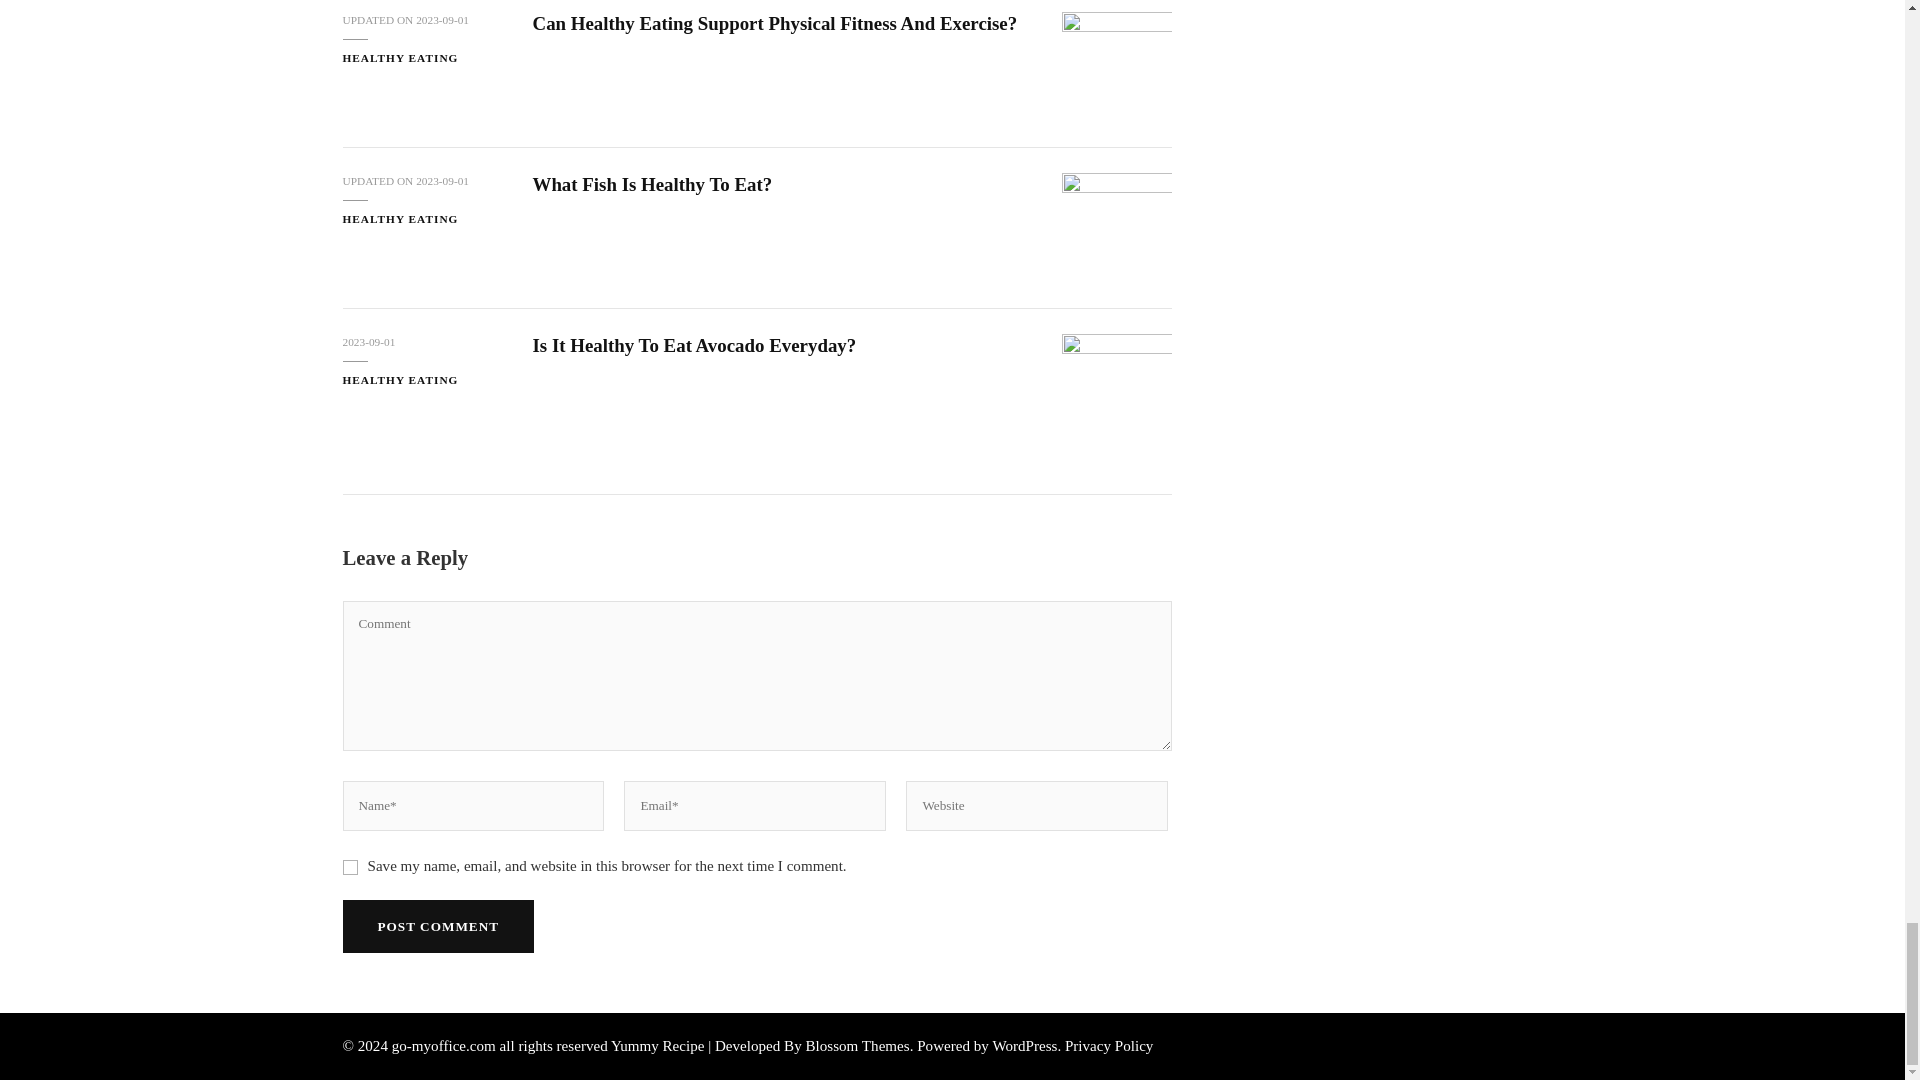  What do you see at coordinates (437, 926) in the screenshot?
I see `Post Comment` at bounding box center [437, 926].